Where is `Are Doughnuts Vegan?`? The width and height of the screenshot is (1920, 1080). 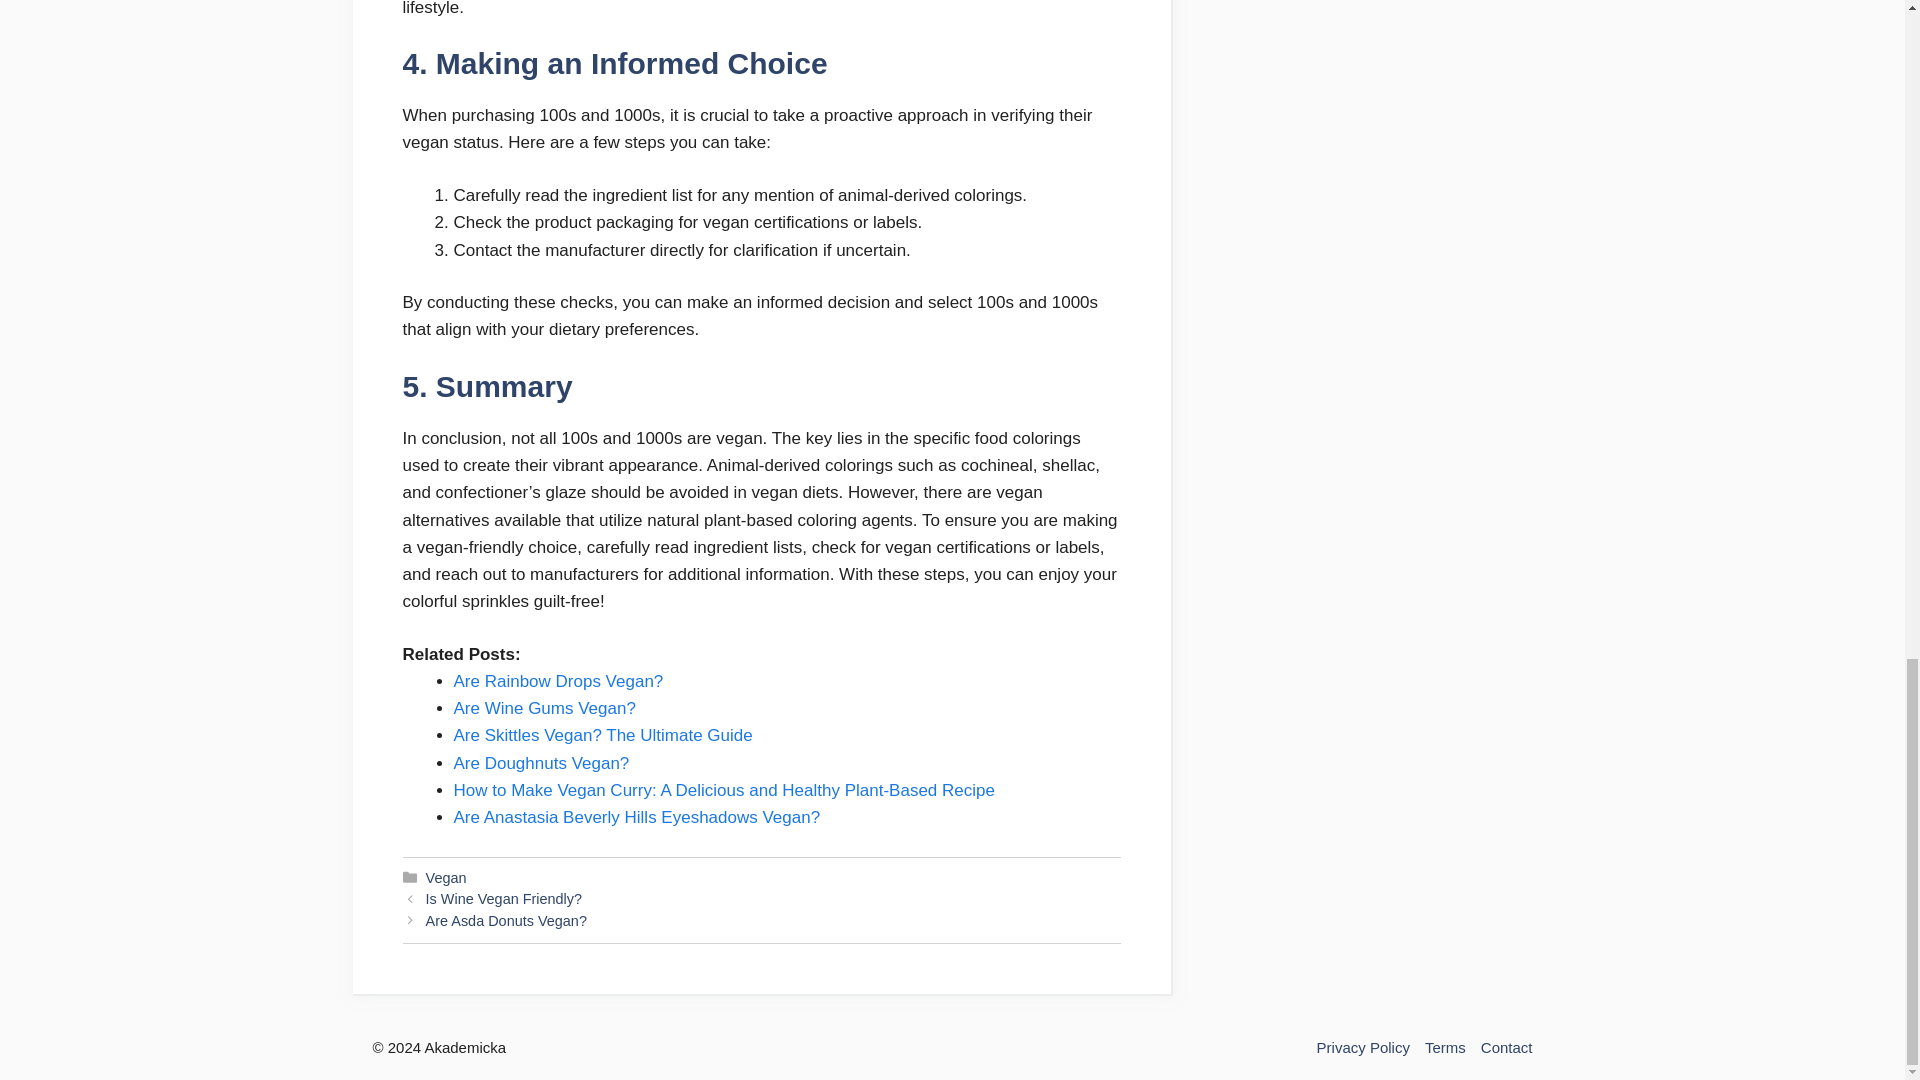 Are Doughnuts Vegan? is located at coordinates (541, 763).